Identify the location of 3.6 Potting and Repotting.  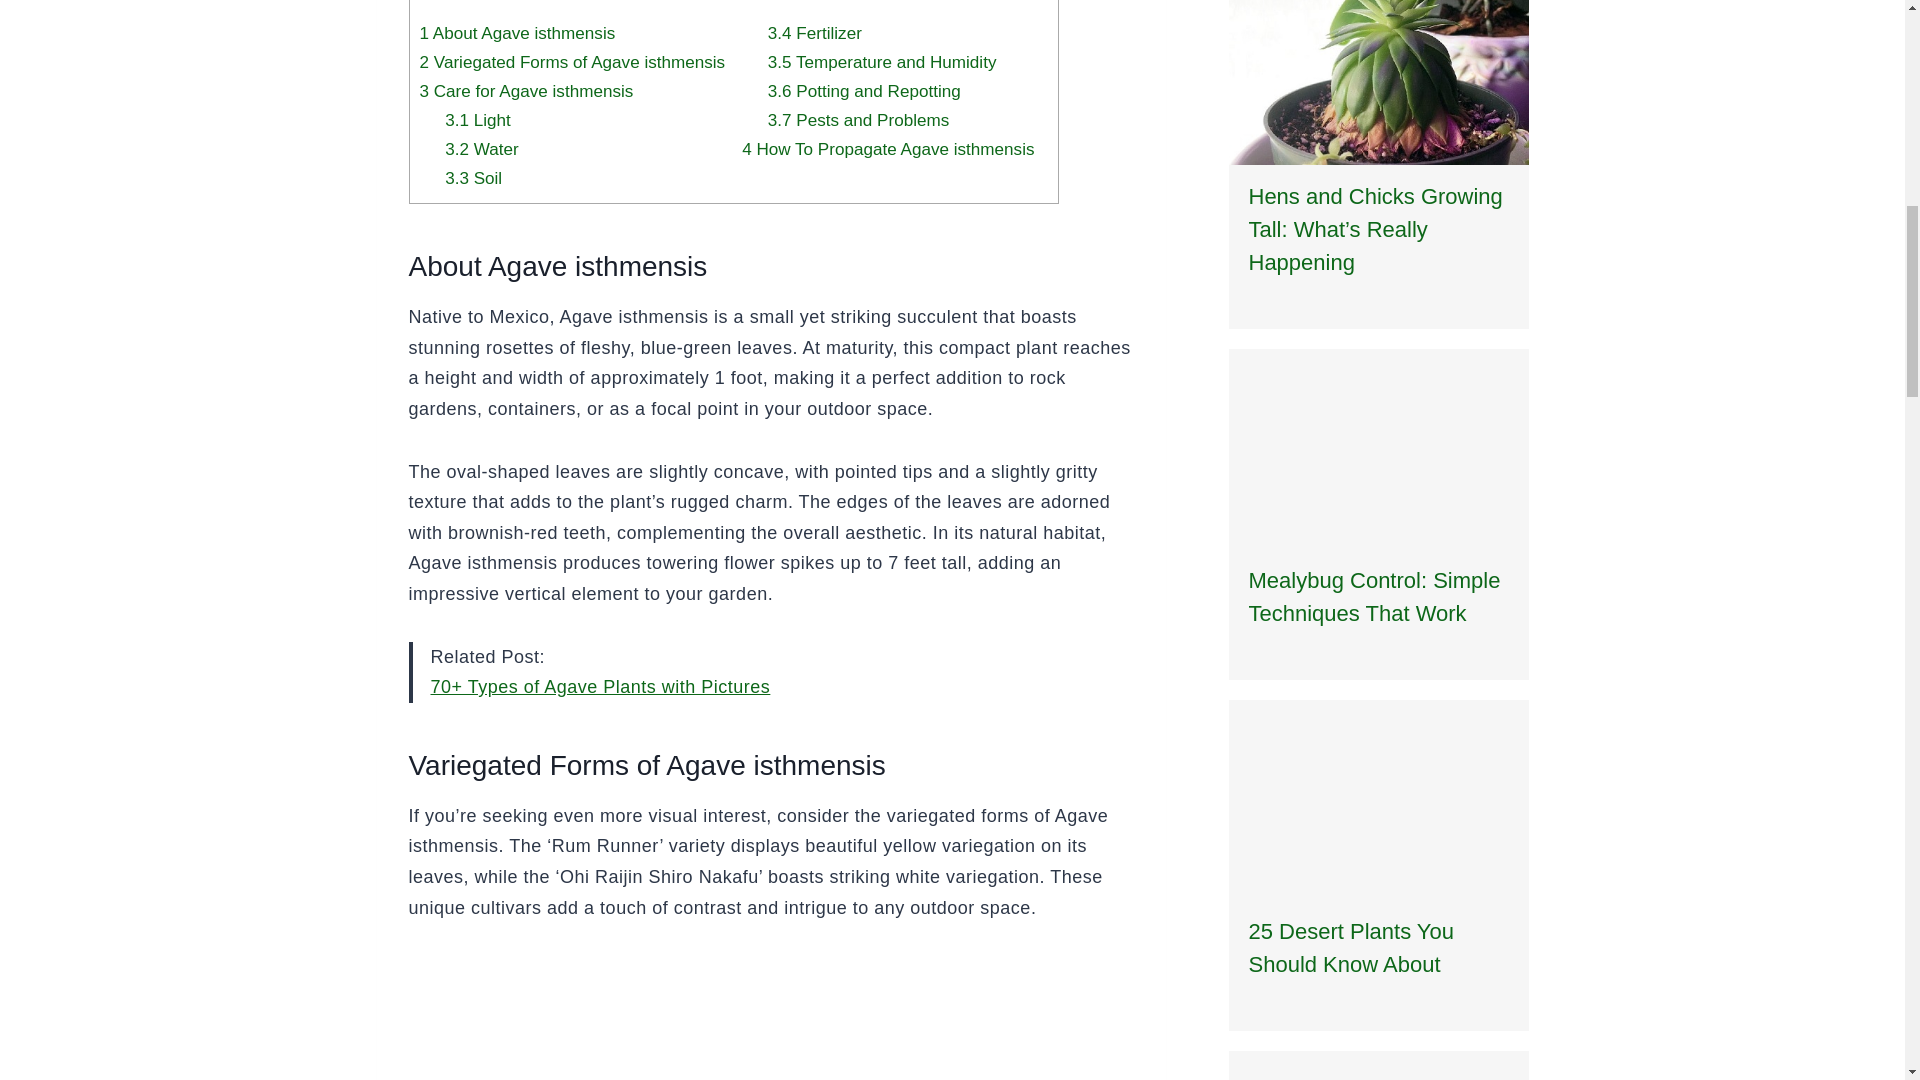
(864, 92).